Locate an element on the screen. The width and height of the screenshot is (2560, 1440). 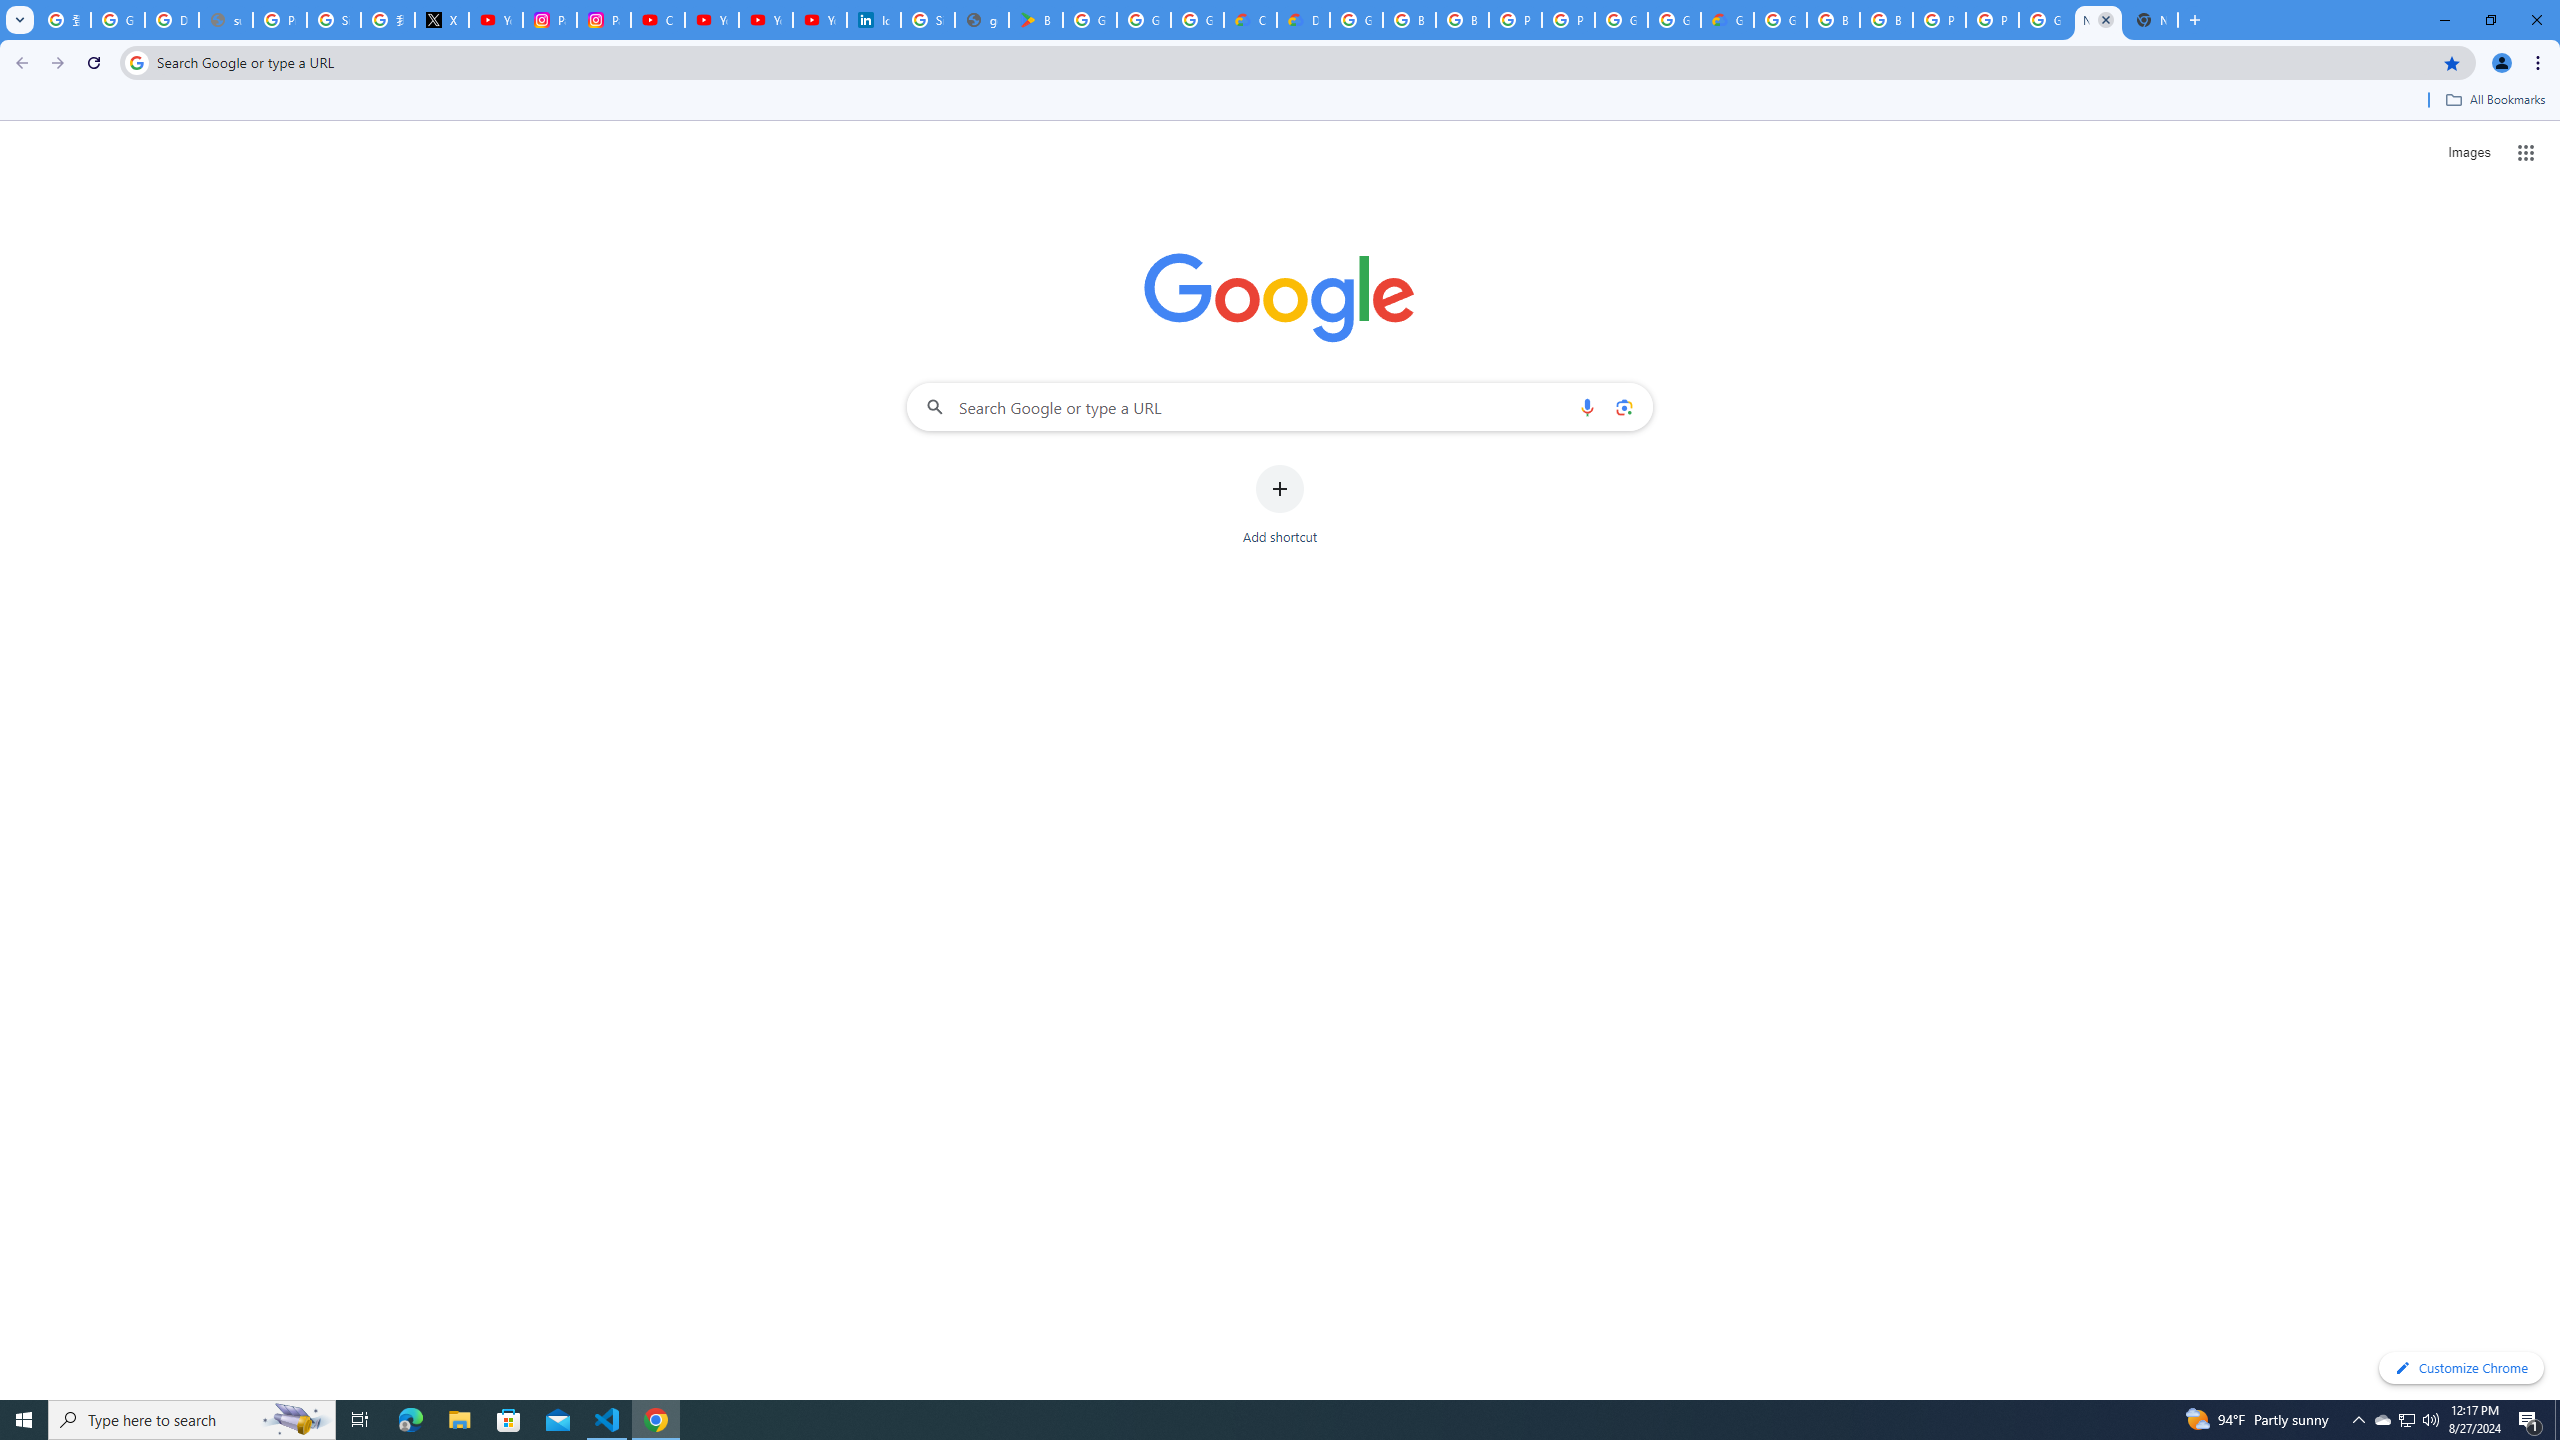
Search icon is located at coordinates (136, 62).